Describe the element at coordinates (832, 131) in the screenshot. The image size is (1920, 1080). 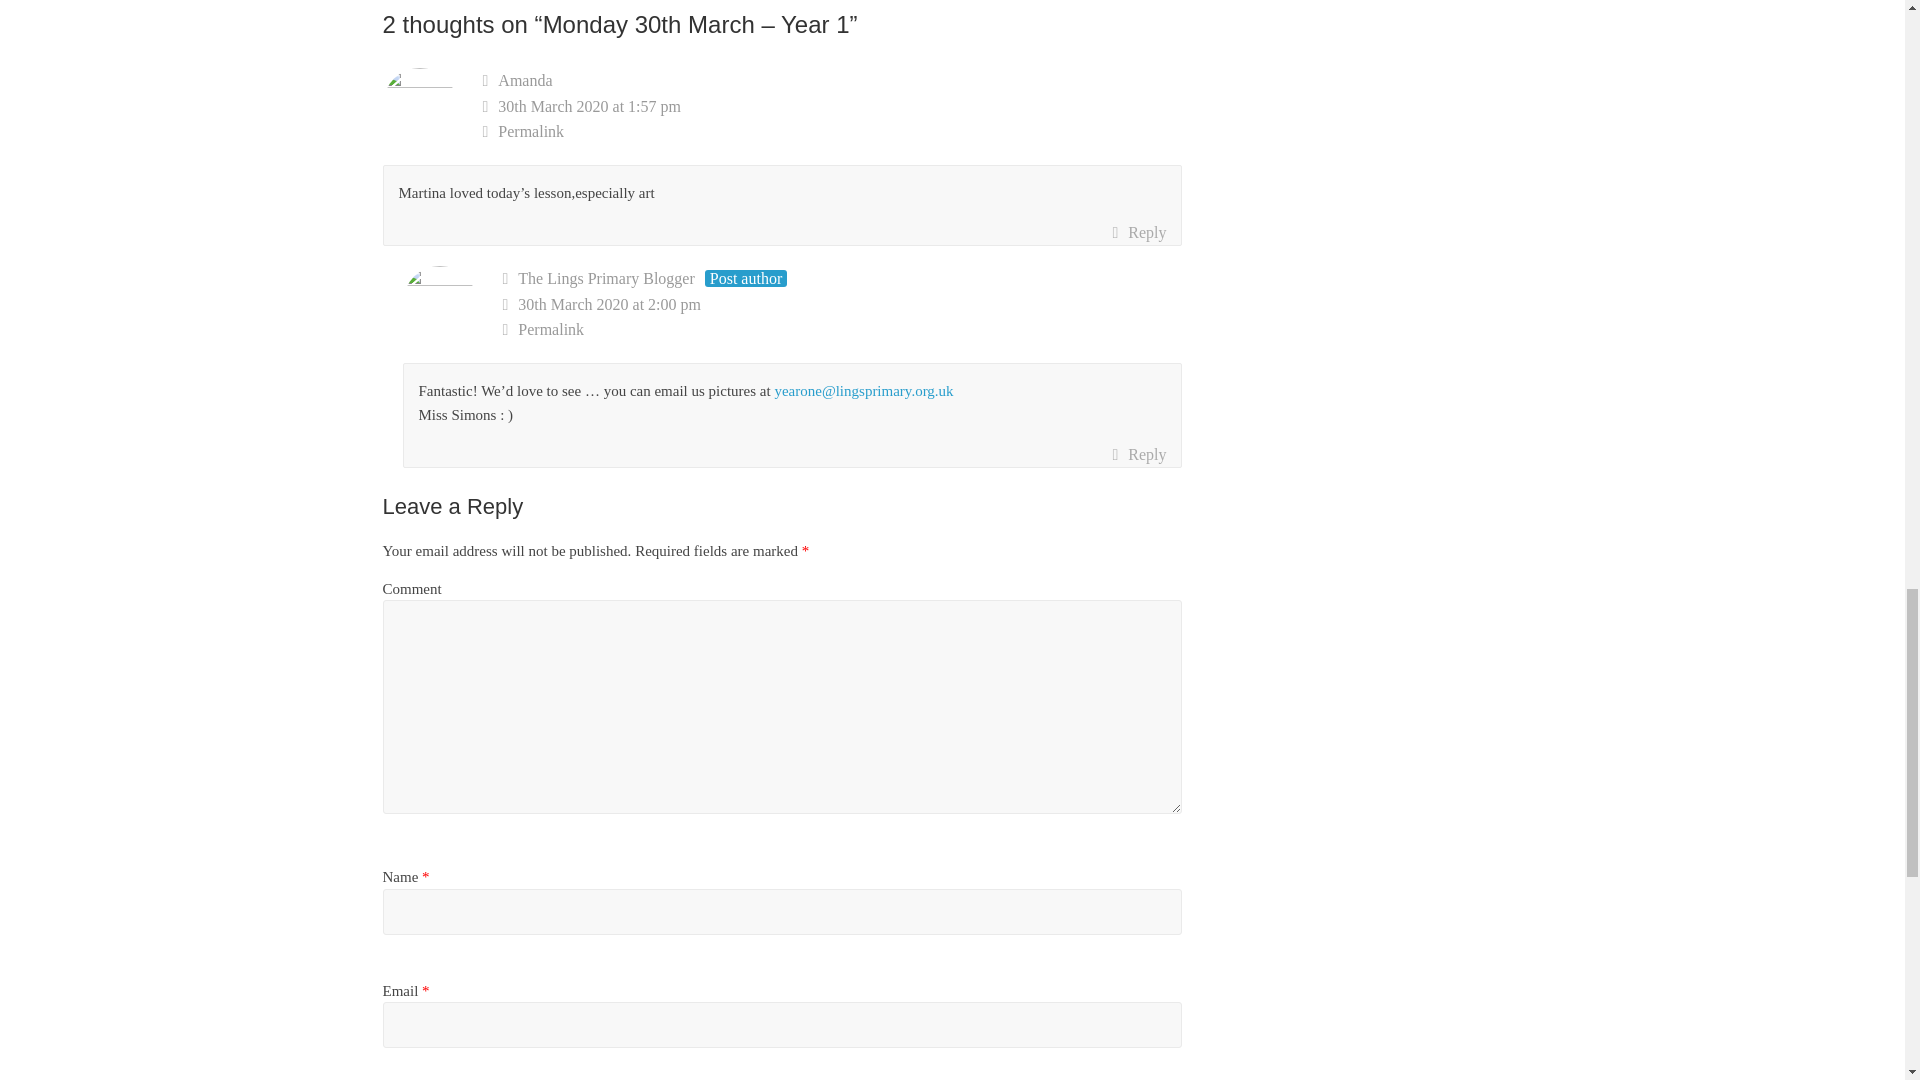
I see `Permalink` at that location.